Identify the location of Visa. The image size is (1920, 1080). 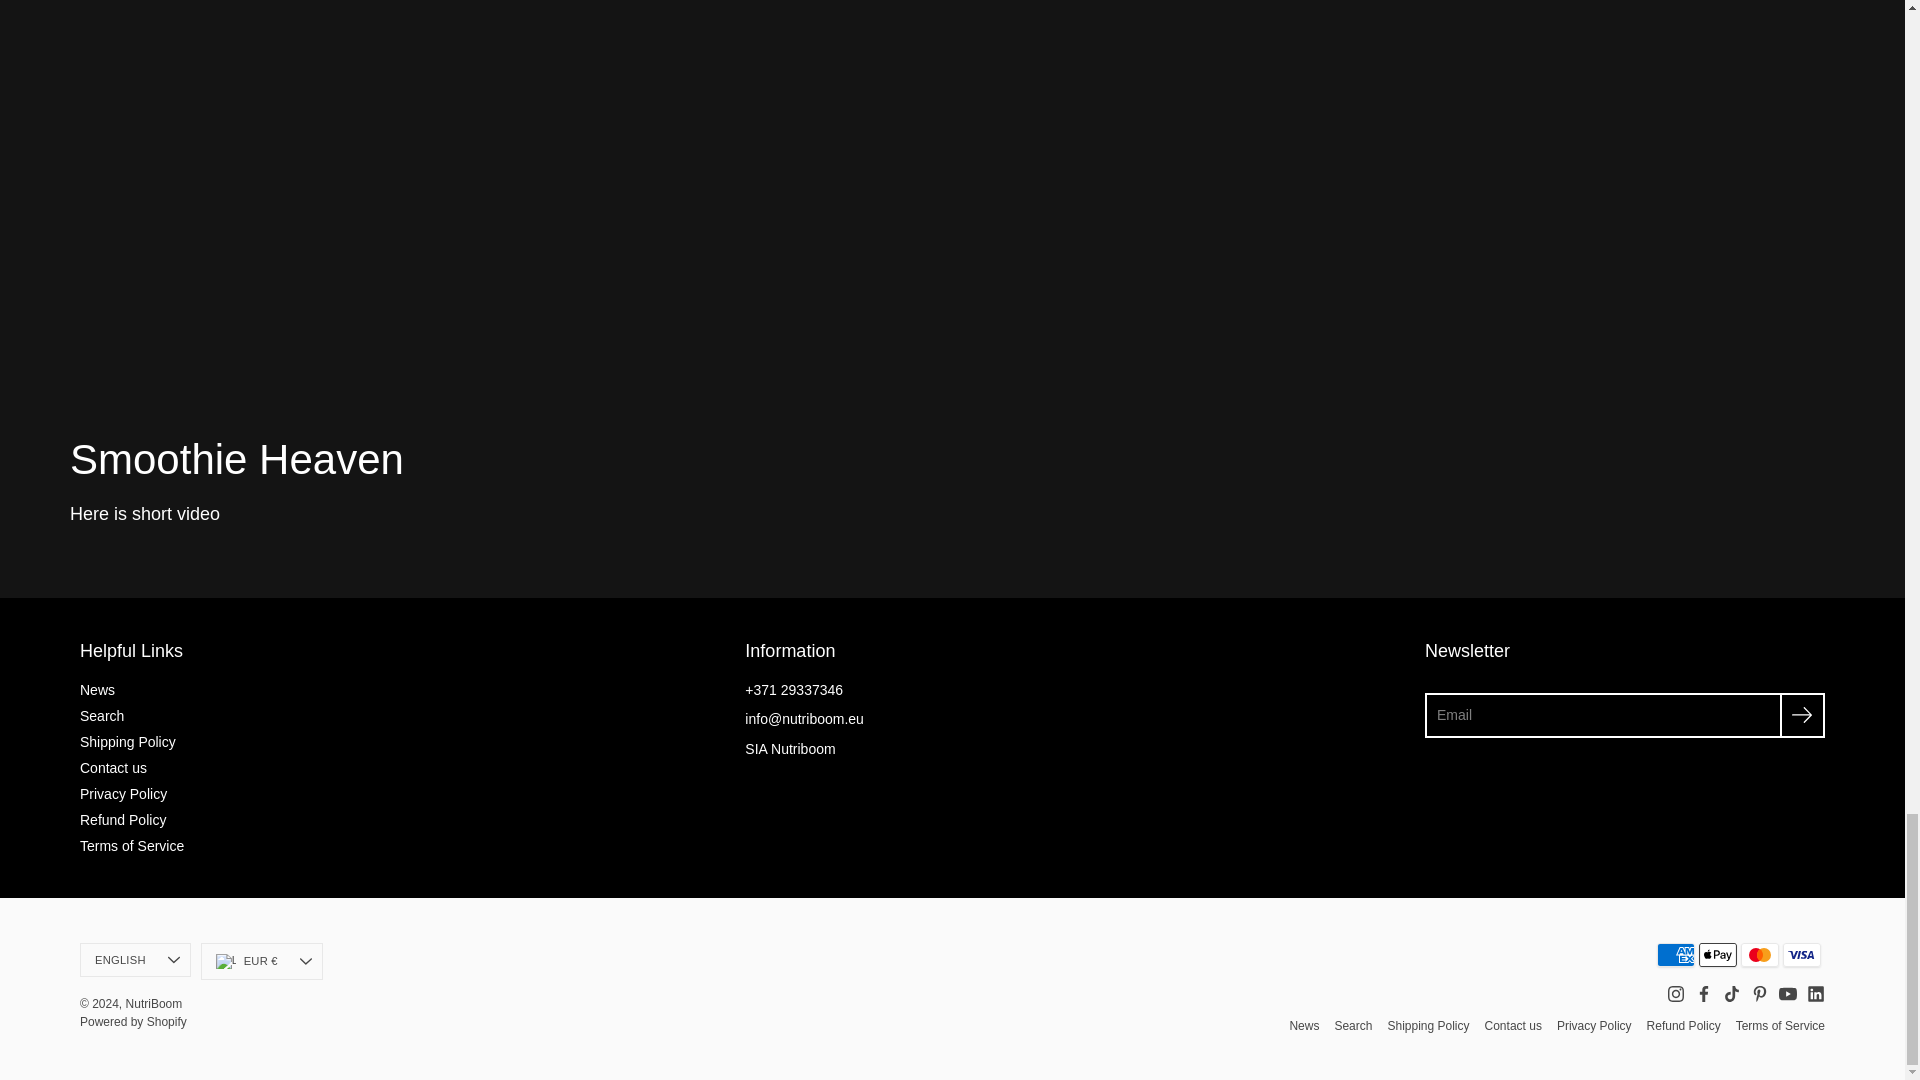
(1802, 954).